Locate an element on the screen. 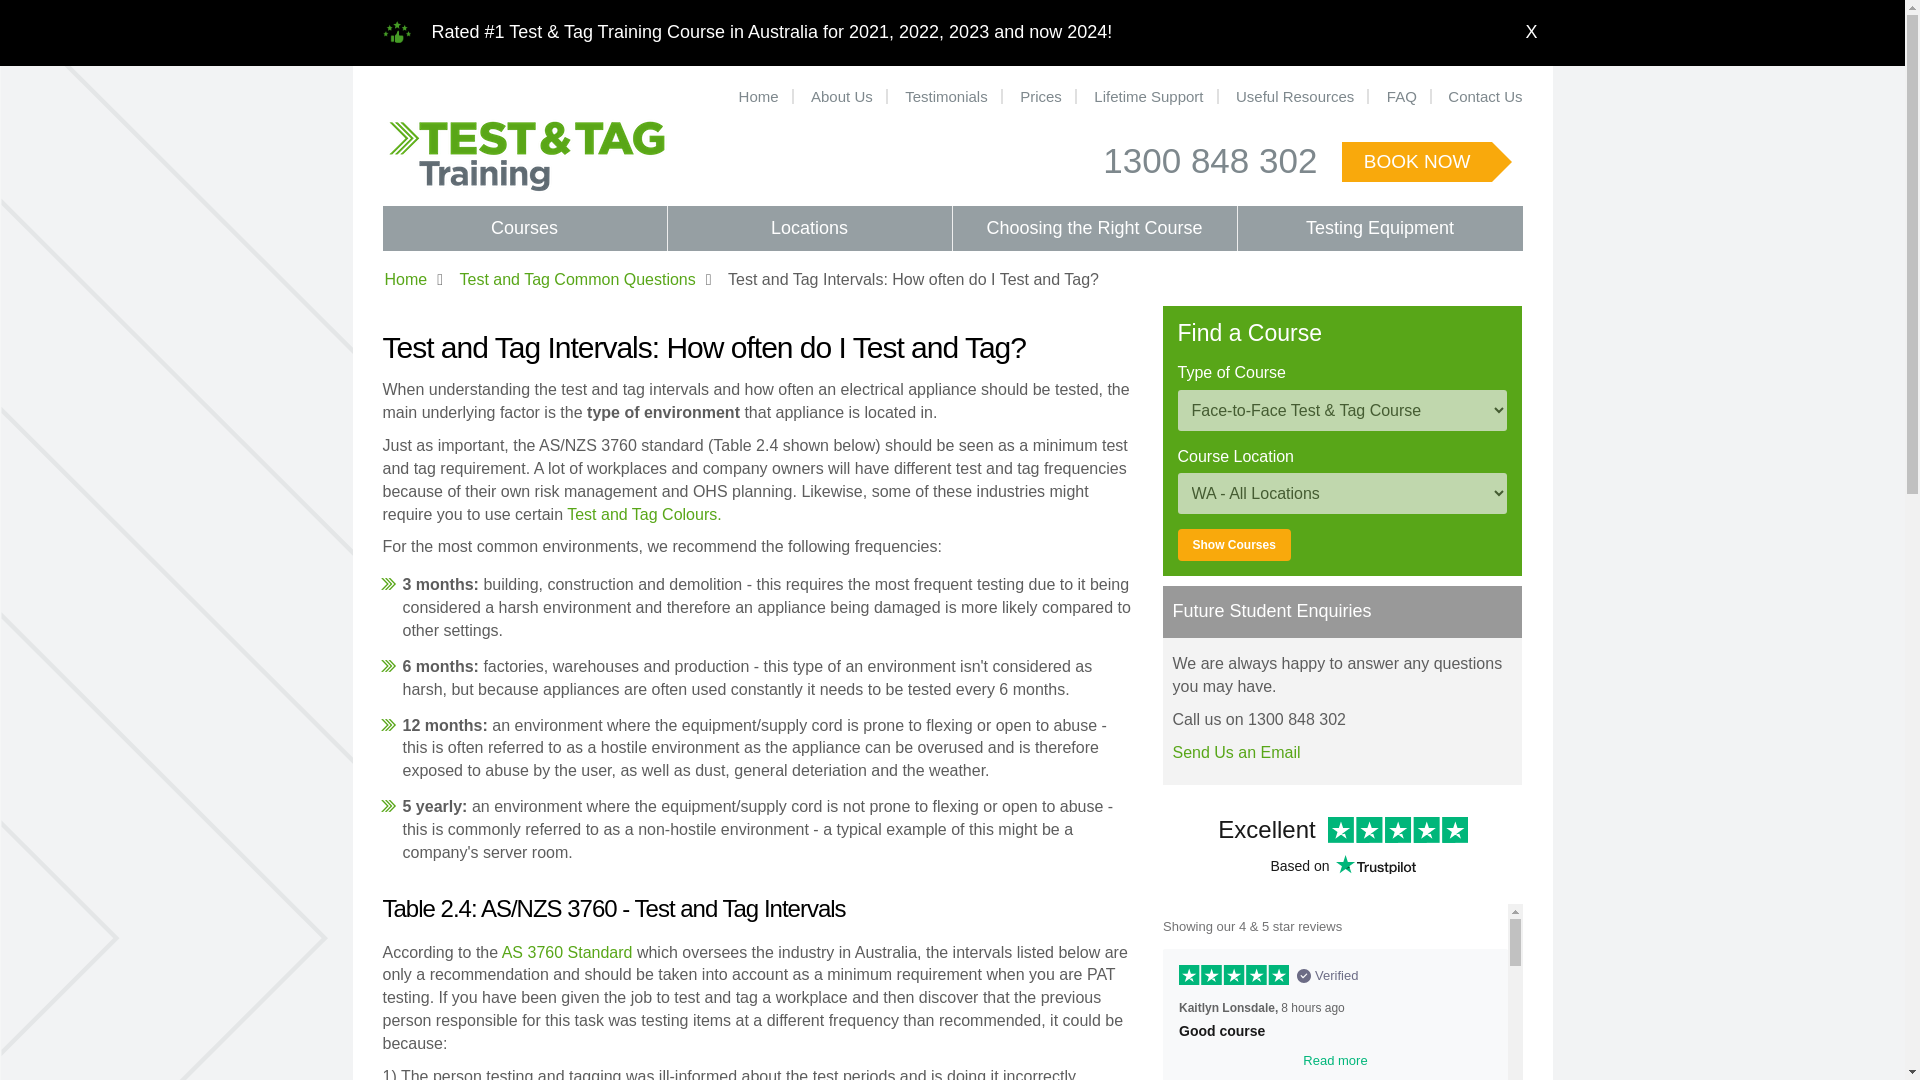 Image resolution: width=1920 pixels, height=1080 pixels. Choosing the Right Course is located at coordinates (1094, 228).